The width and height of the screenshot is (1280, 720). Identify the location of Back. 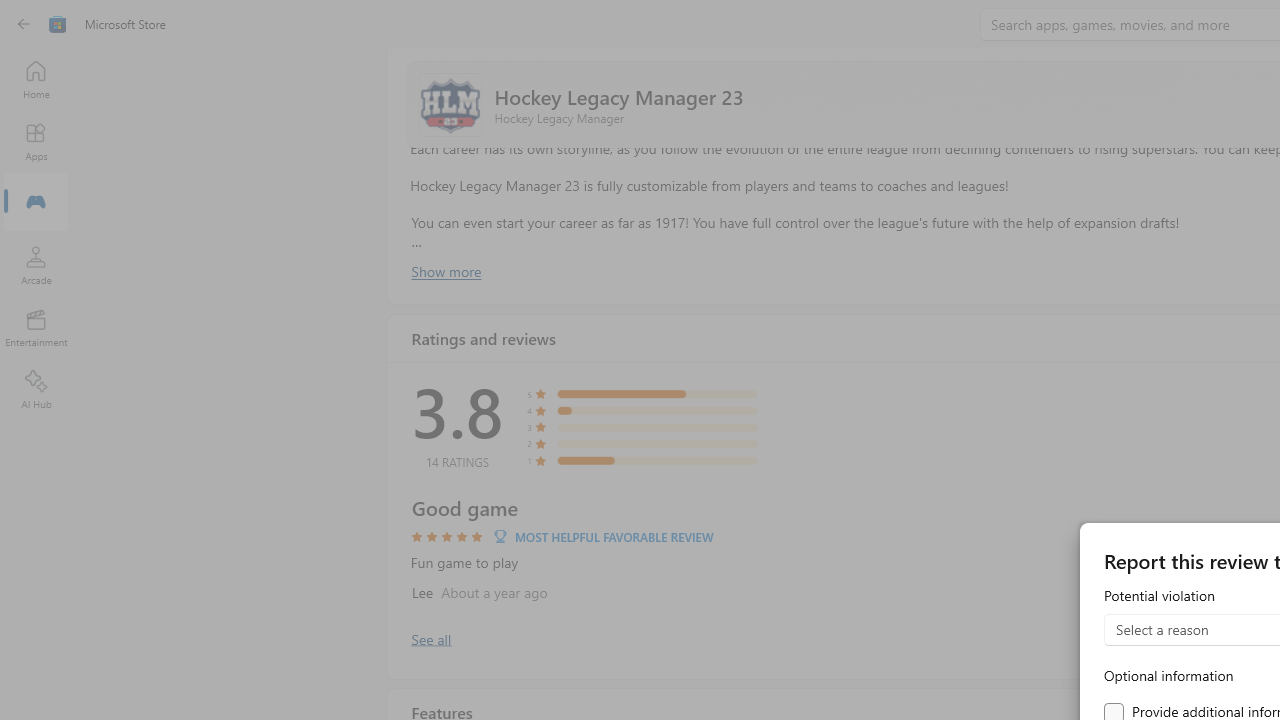
(24, 24).